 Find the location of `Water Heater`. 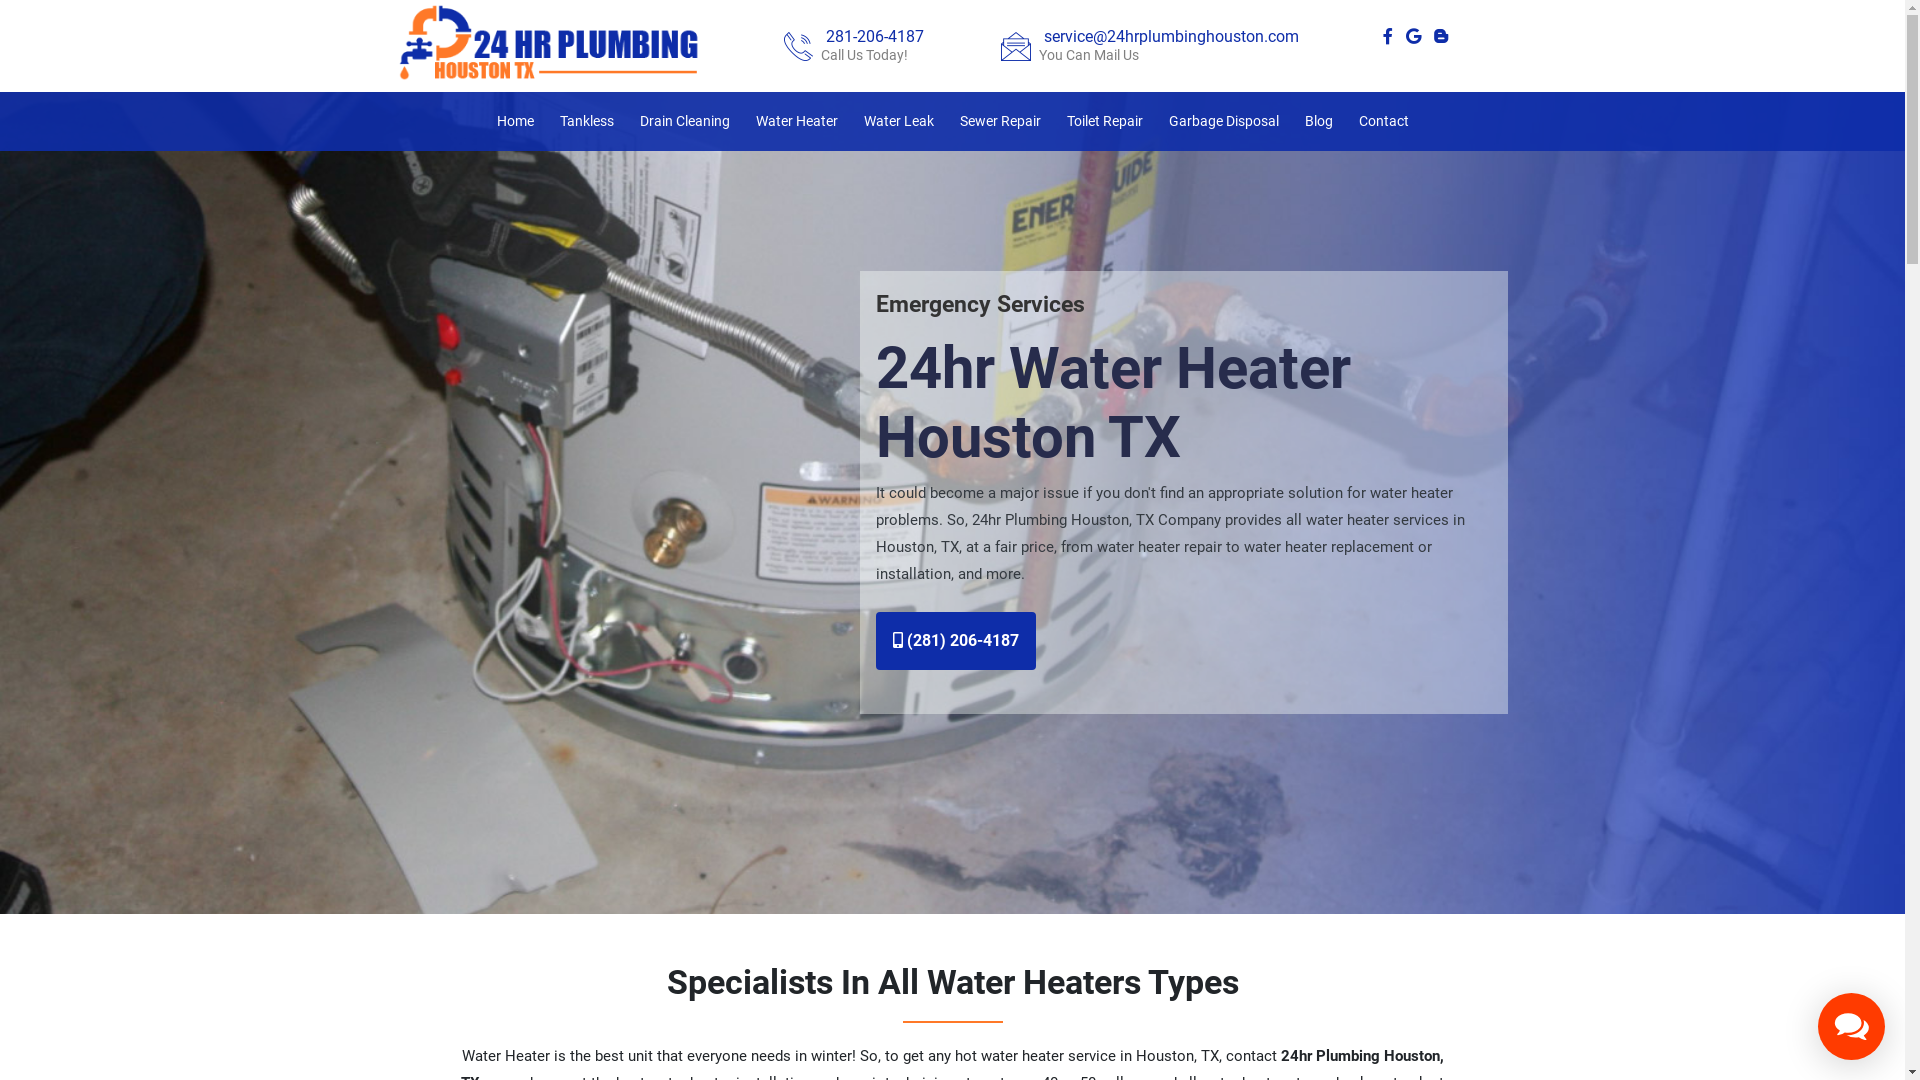

Water Heater is located at coordinates (797, 122).